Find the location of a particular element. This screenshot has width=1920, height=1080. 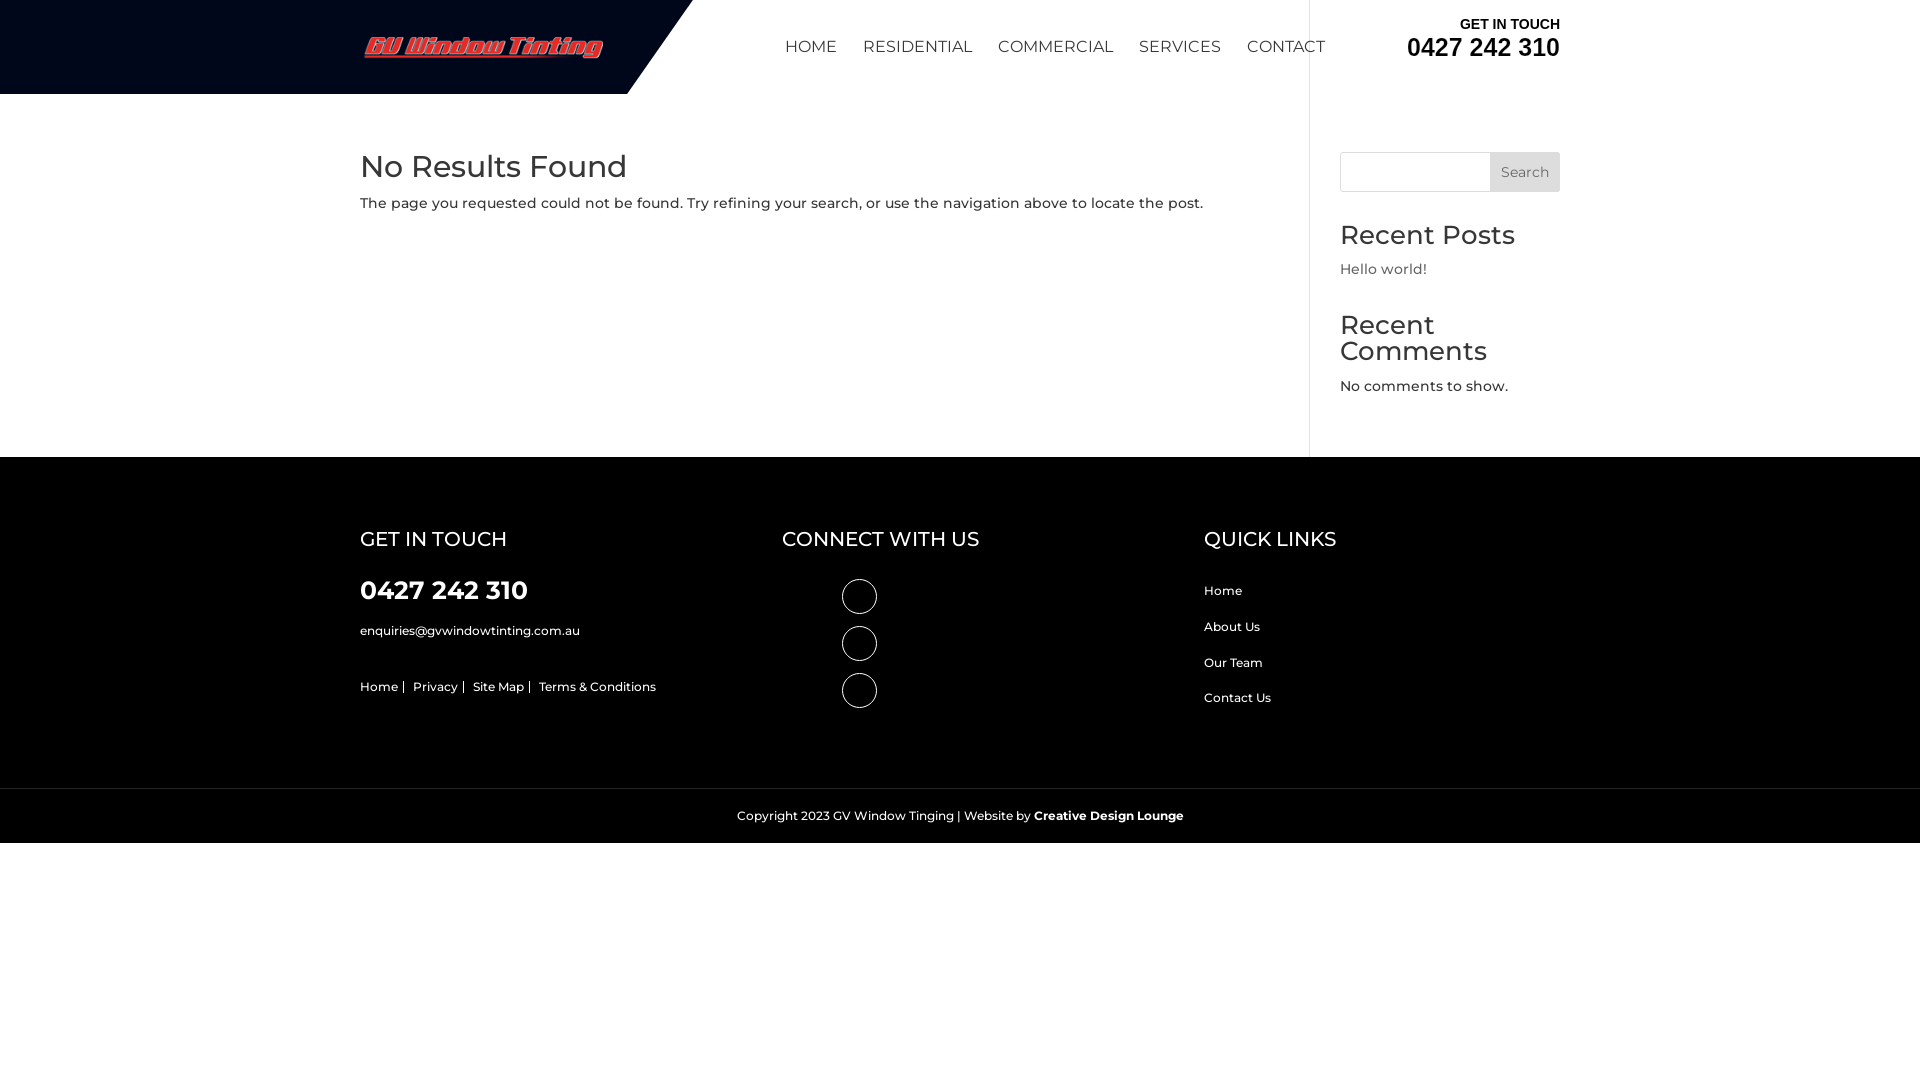

GET IN TOUCH
0427 242 310 is located at coordinates (1484, 36).